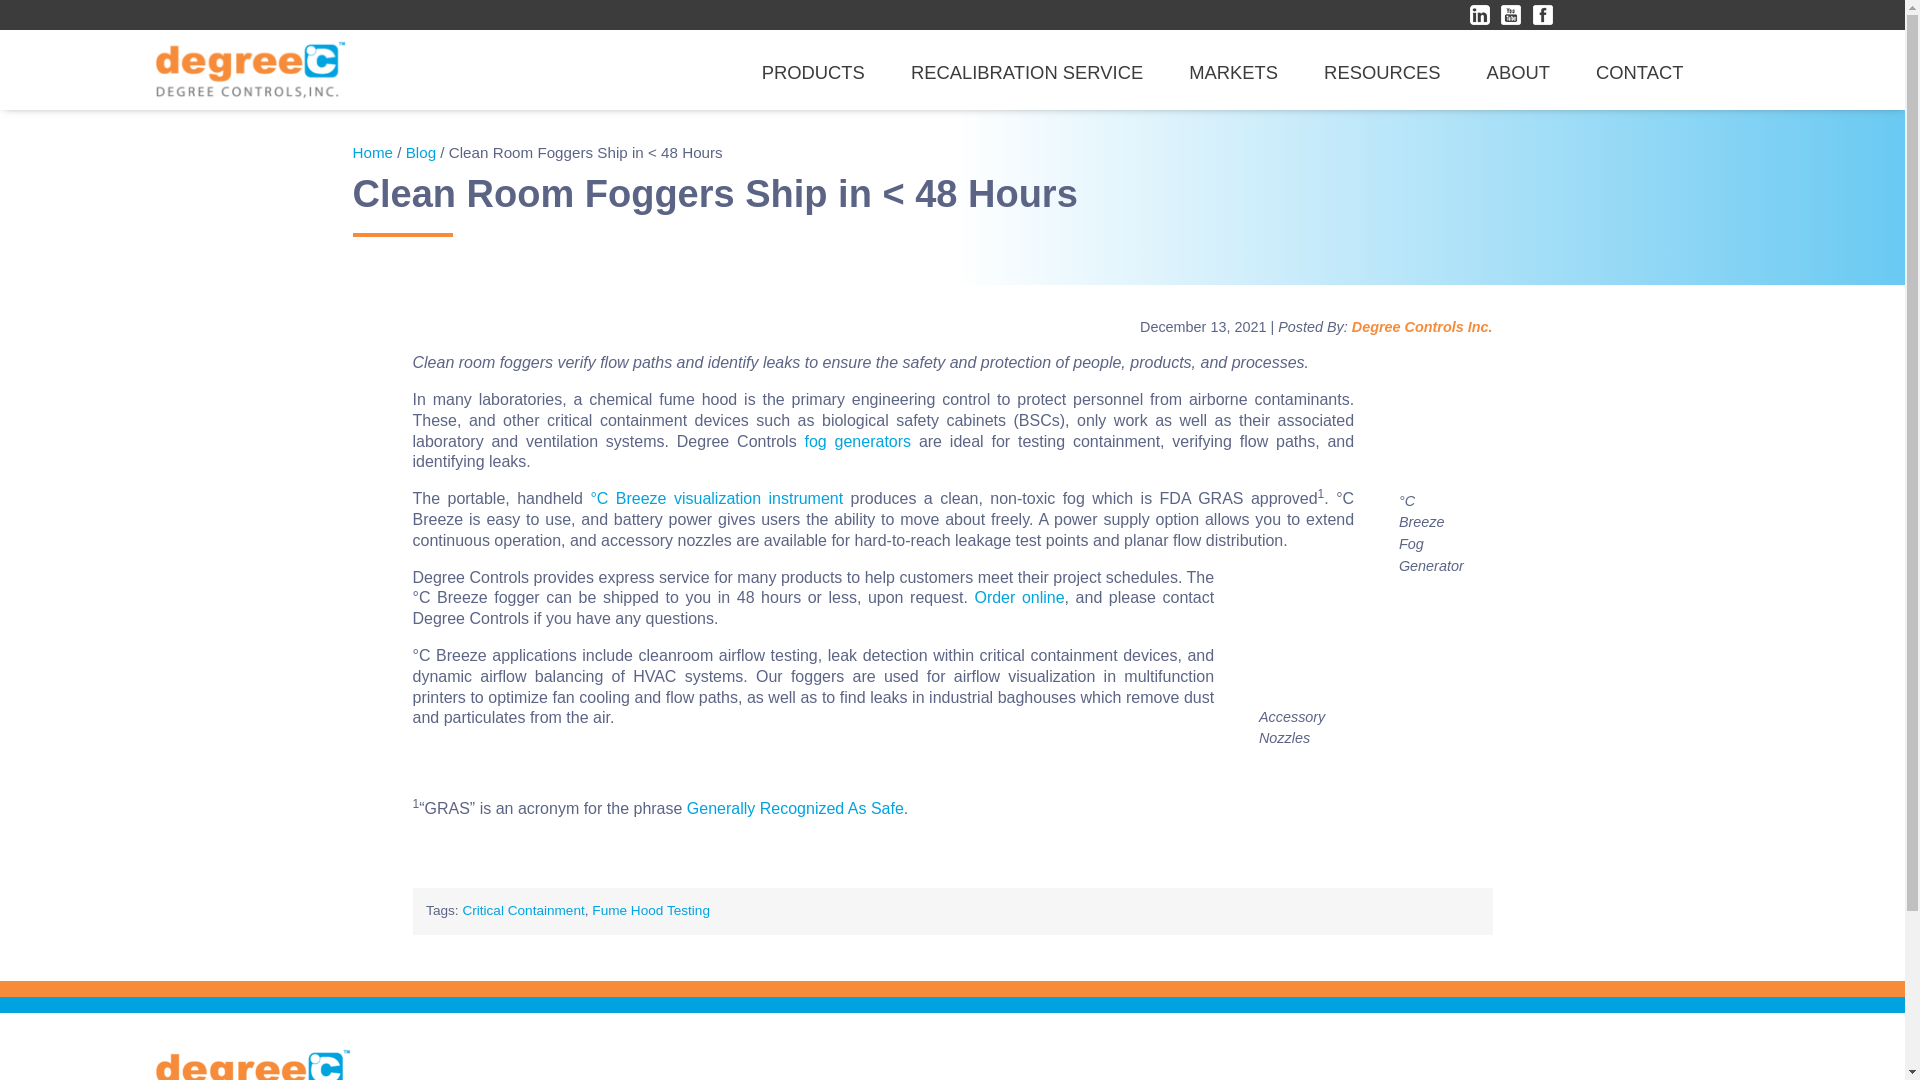 This screenshot has height=1080, width=1920. Describe the element at coordinates (522, 910) in the screenshot. I see `Critical Containment` at that location.